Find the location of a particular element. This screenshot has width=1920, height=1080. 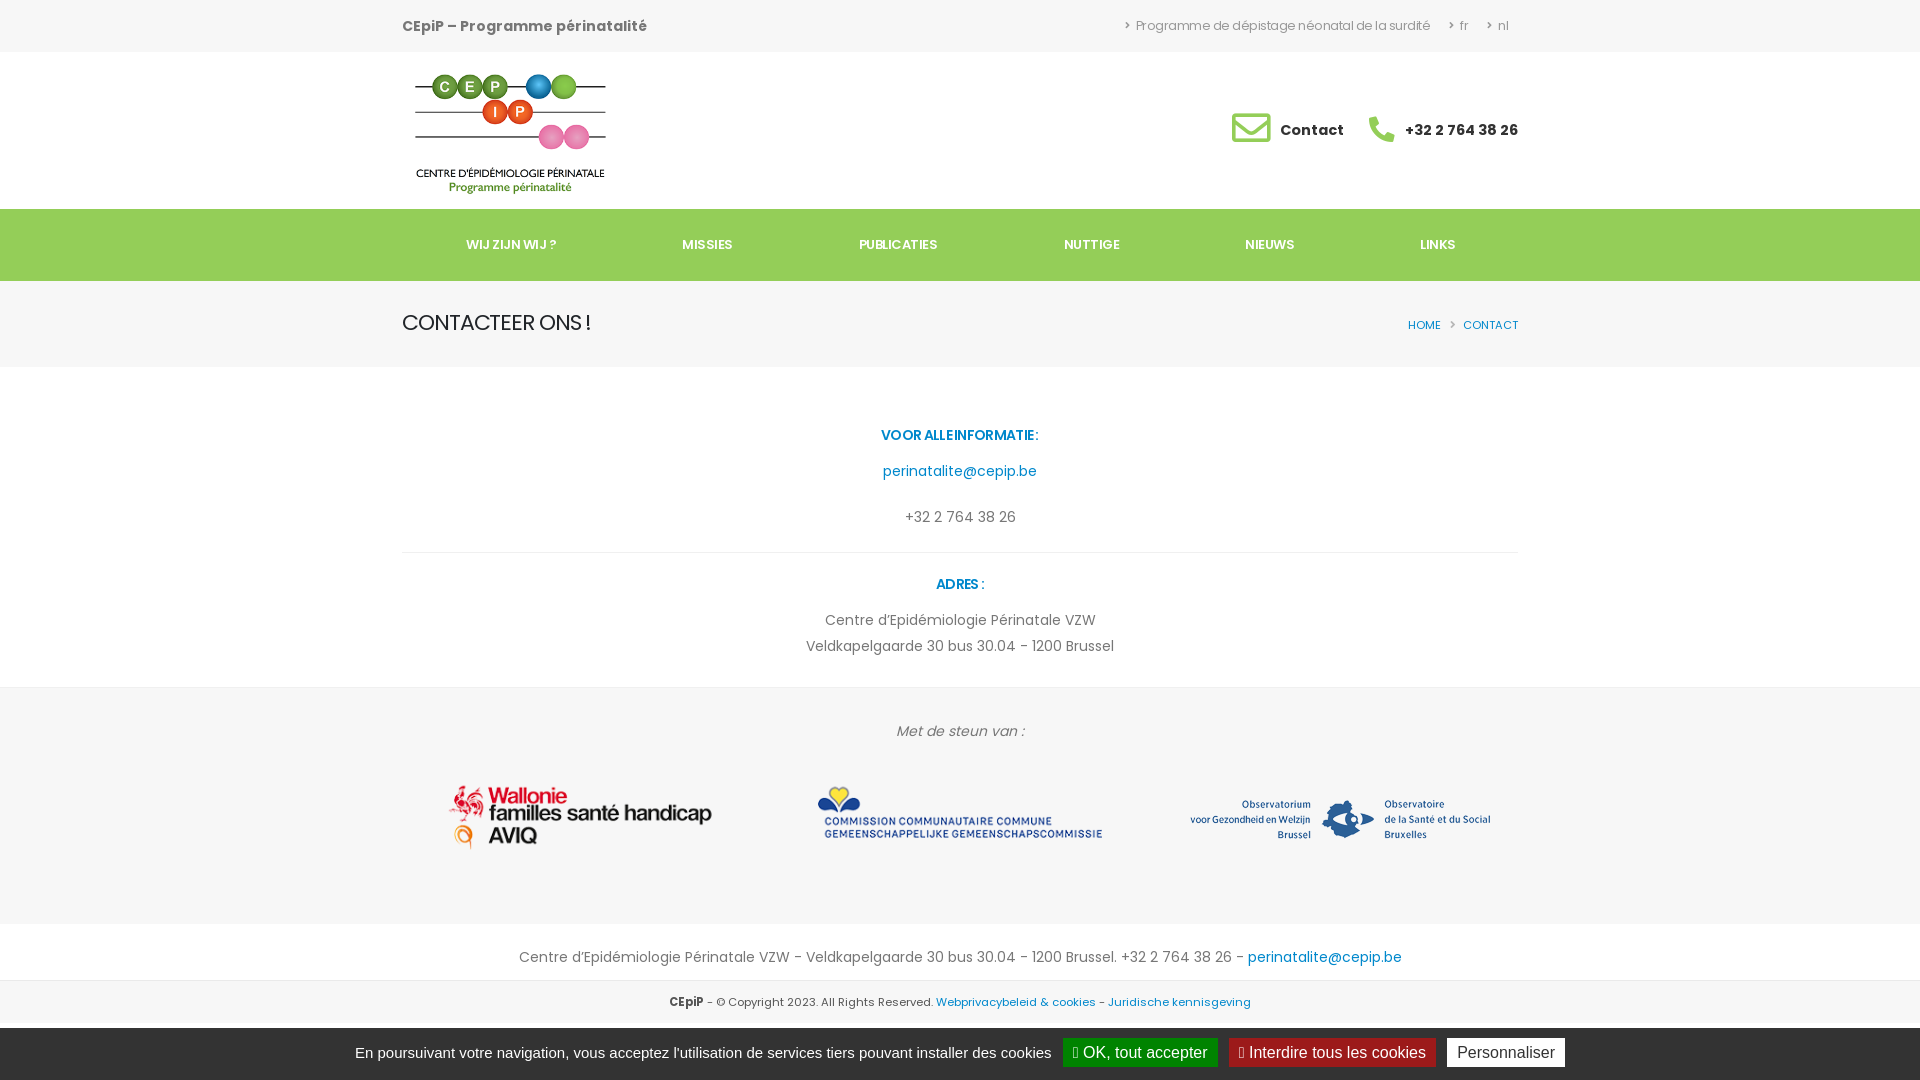

perinatalite@cepip.be is located at coordinates (960, 471).